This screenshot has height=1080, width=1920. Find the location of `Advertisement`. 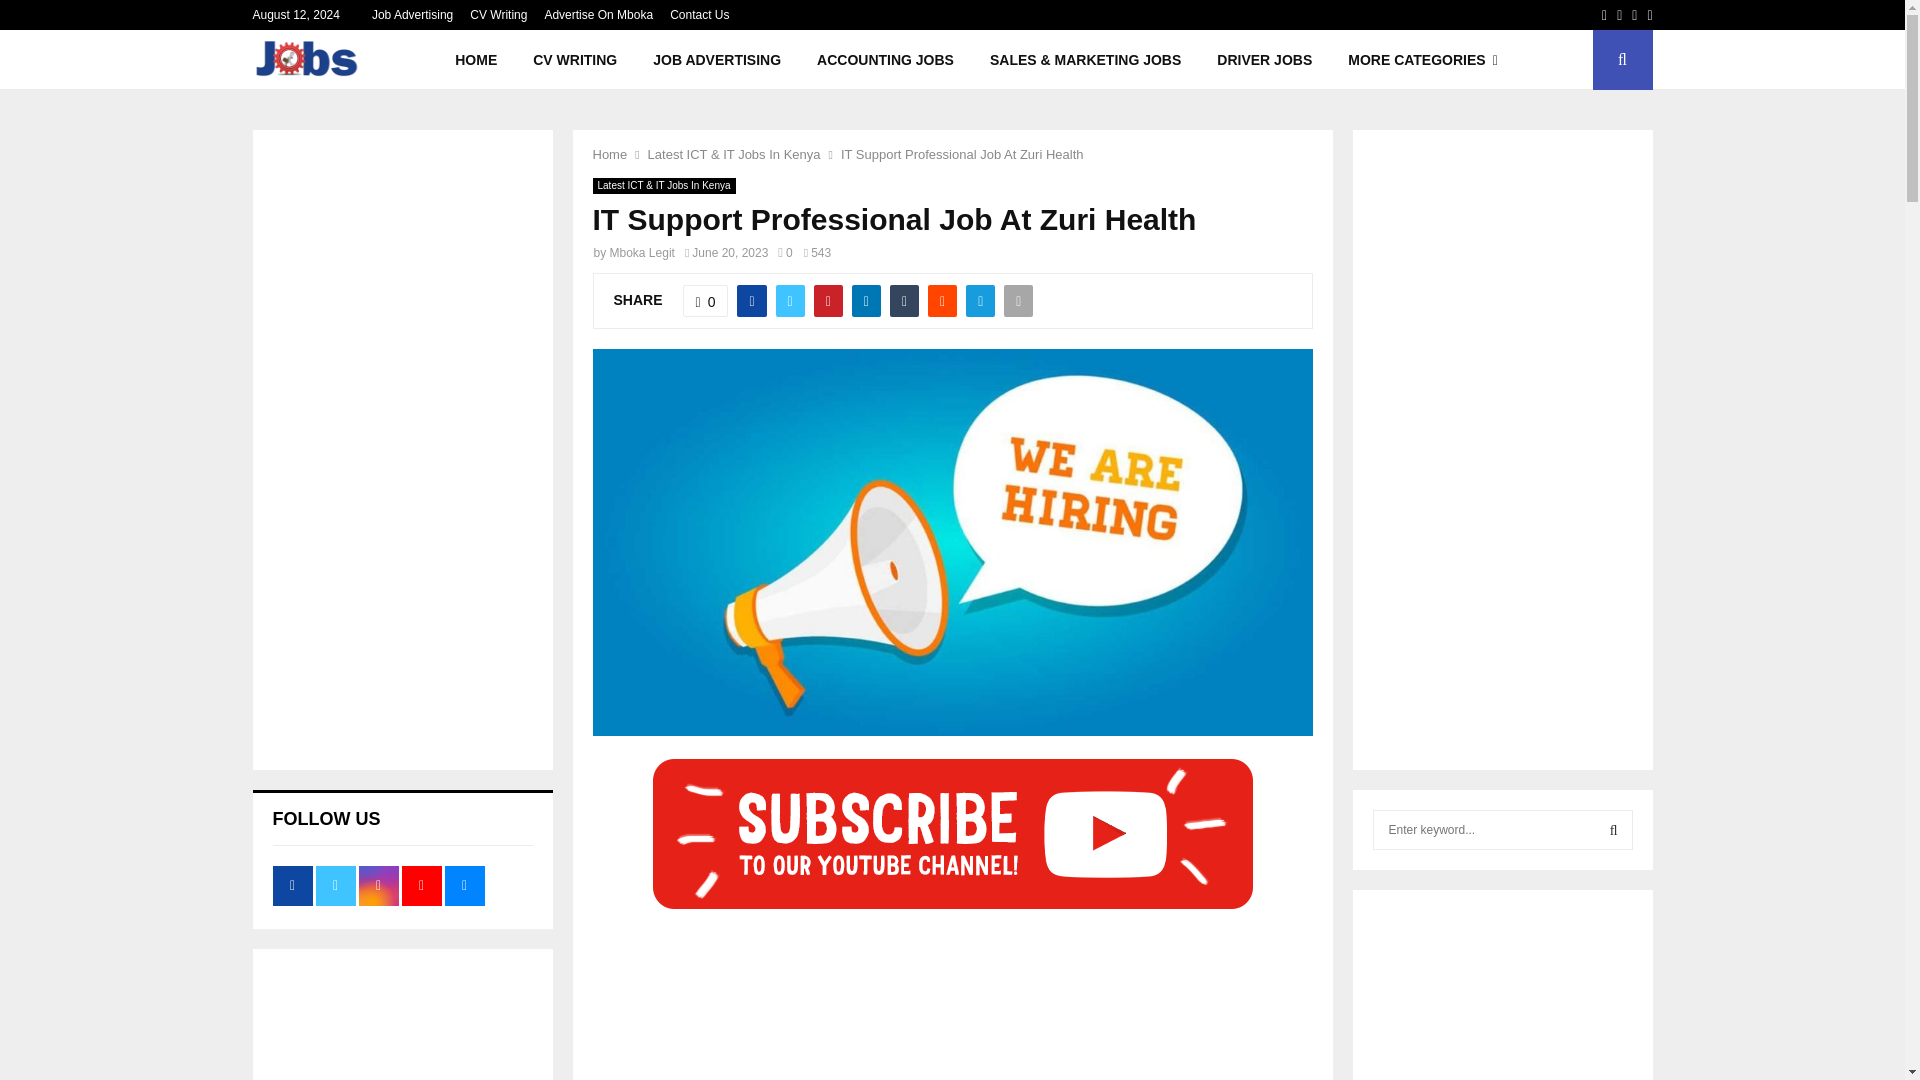

Advertisement is located at coordinates (951, 998).